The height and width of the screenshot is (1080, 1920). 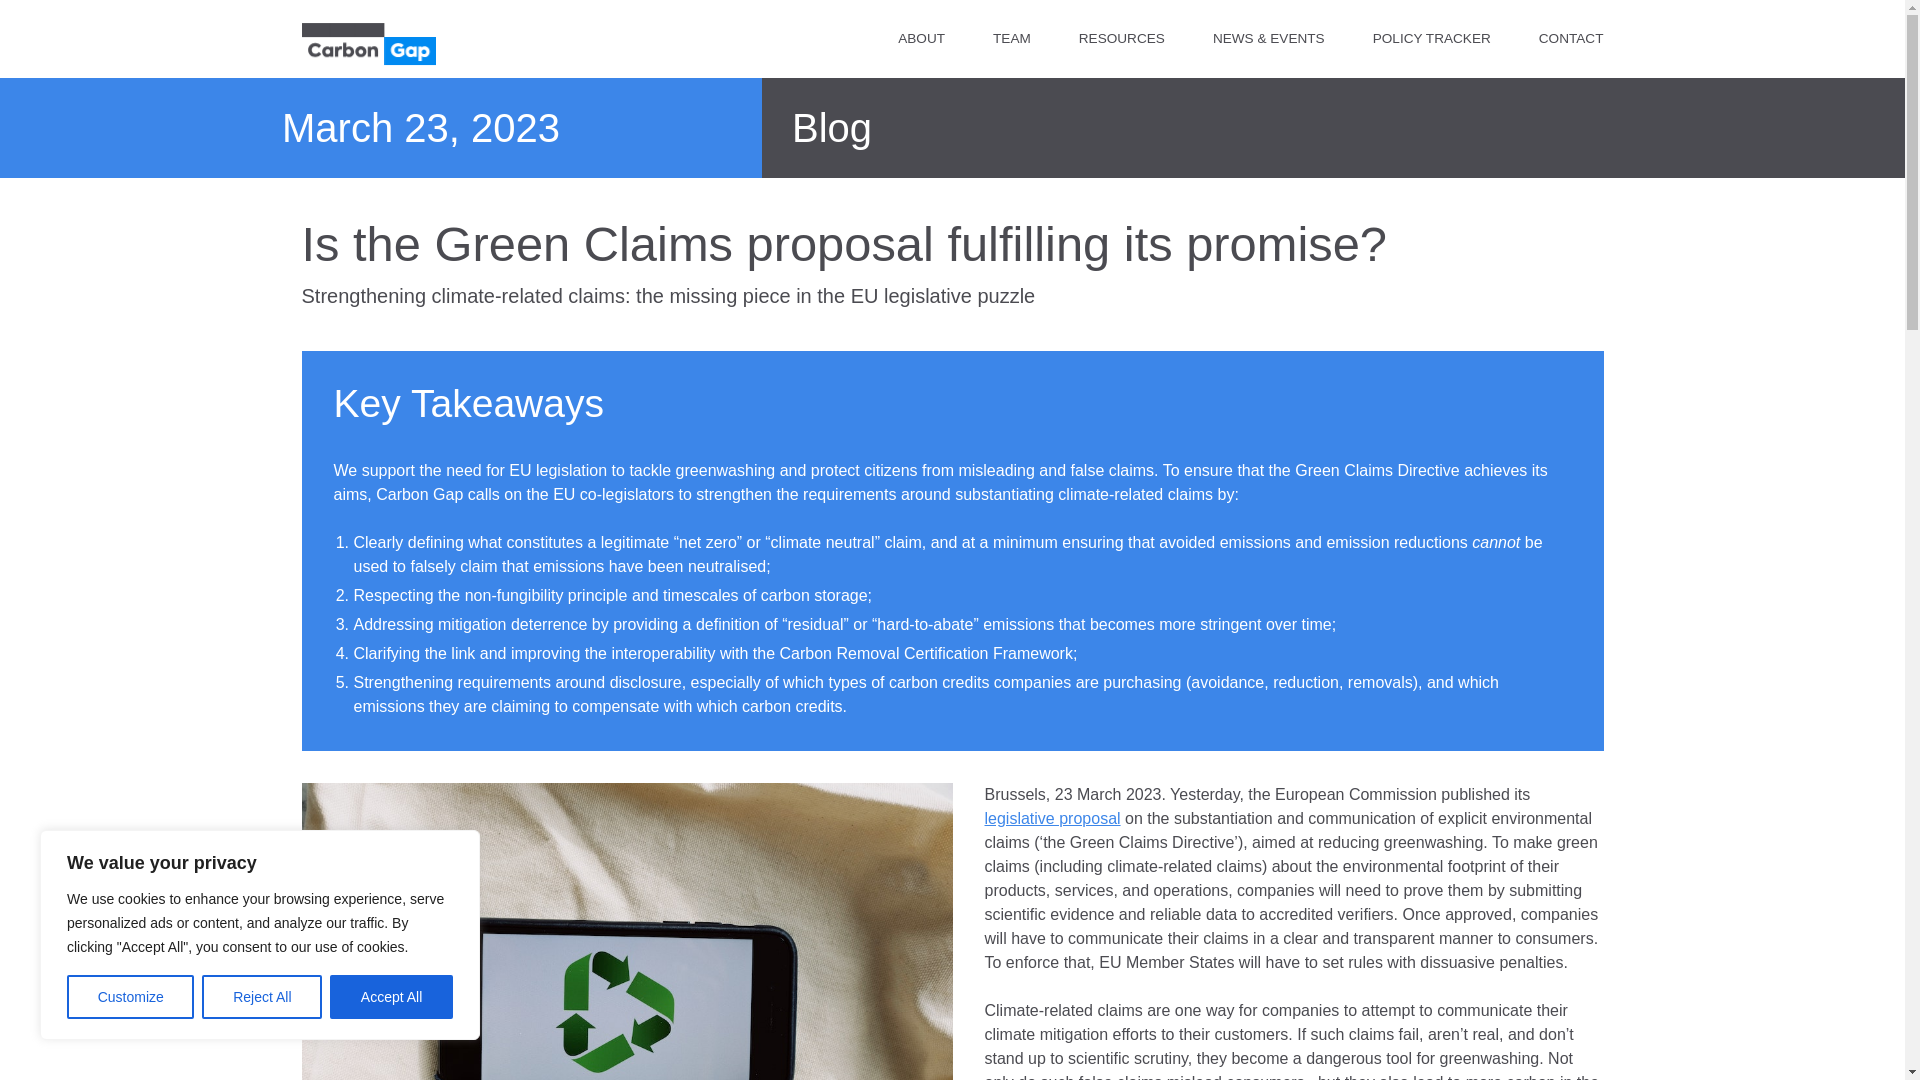 I want to click on ABOUT, so click(x=921, y=40).